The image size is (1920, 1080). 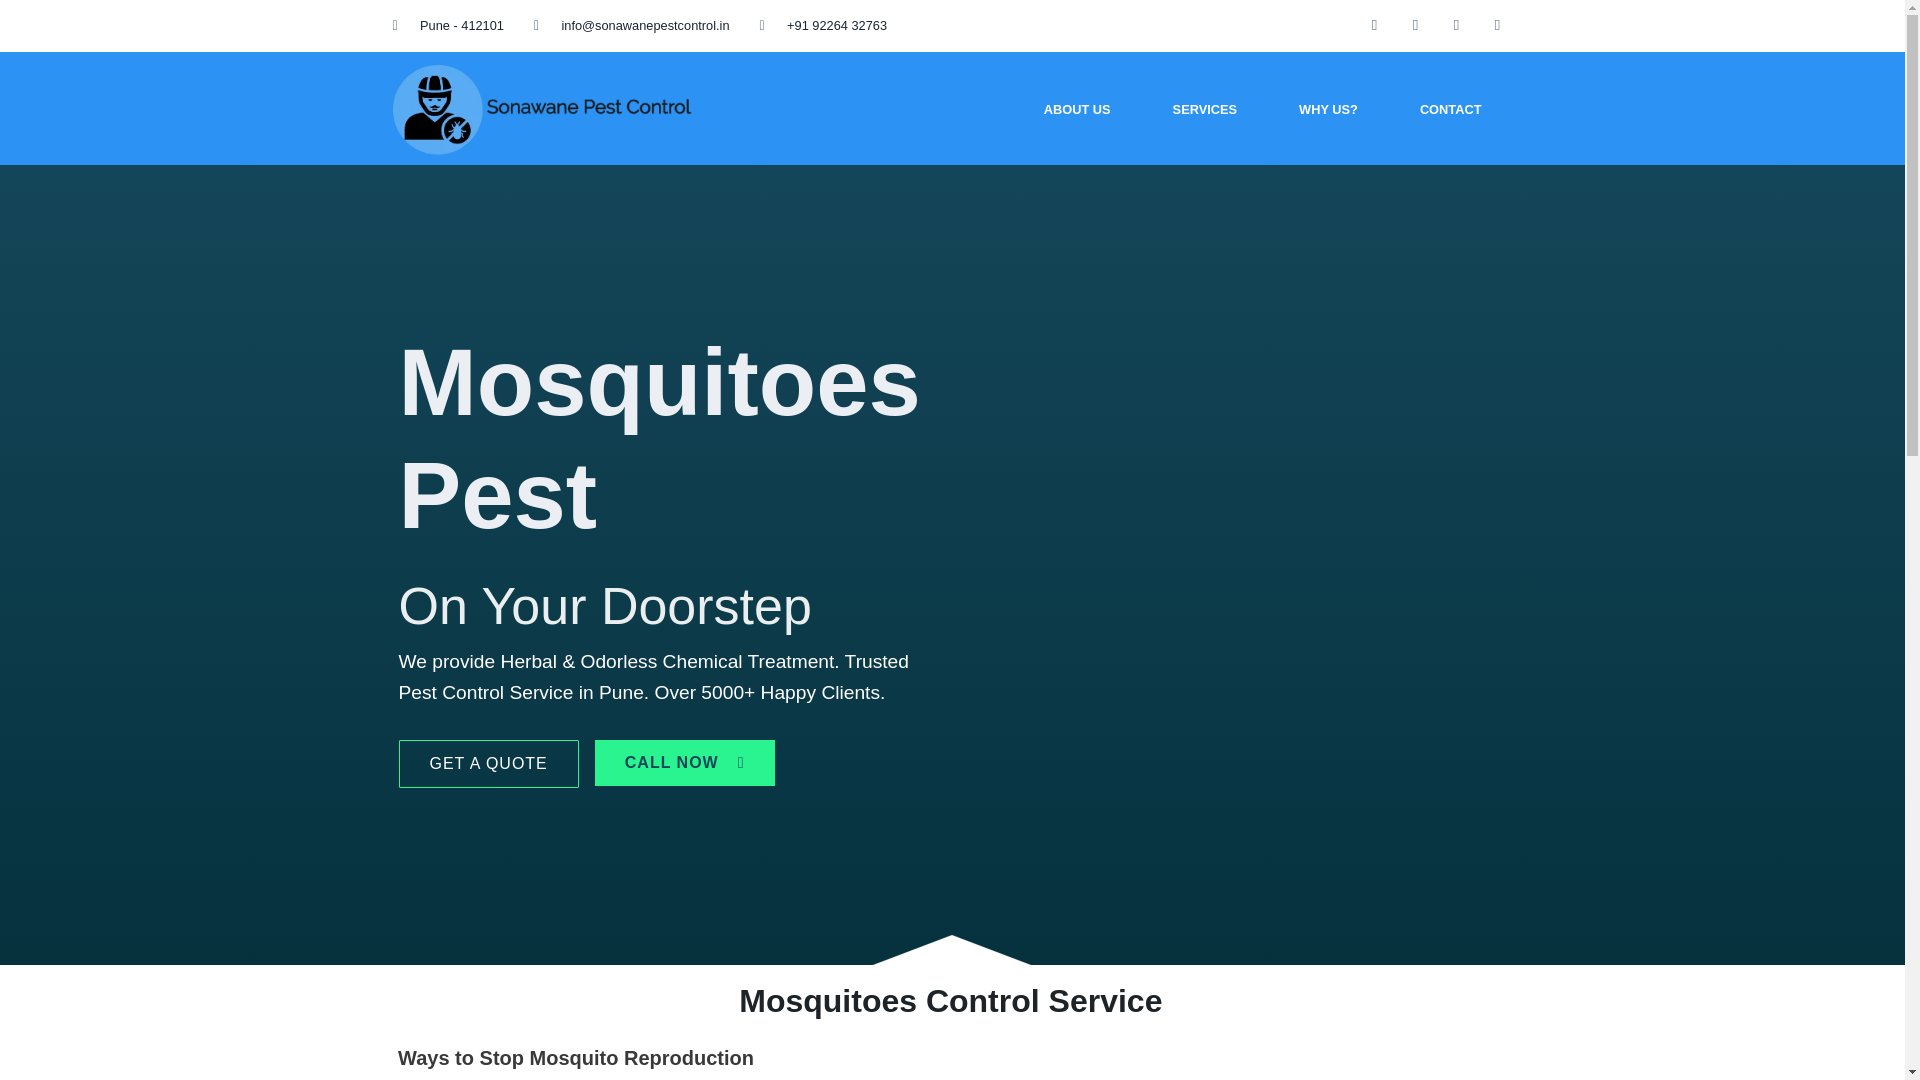 What do you see at coordinates (447, 26) in the screenshot?
I see `Pune - 412101` at bounding box center [447, 26].